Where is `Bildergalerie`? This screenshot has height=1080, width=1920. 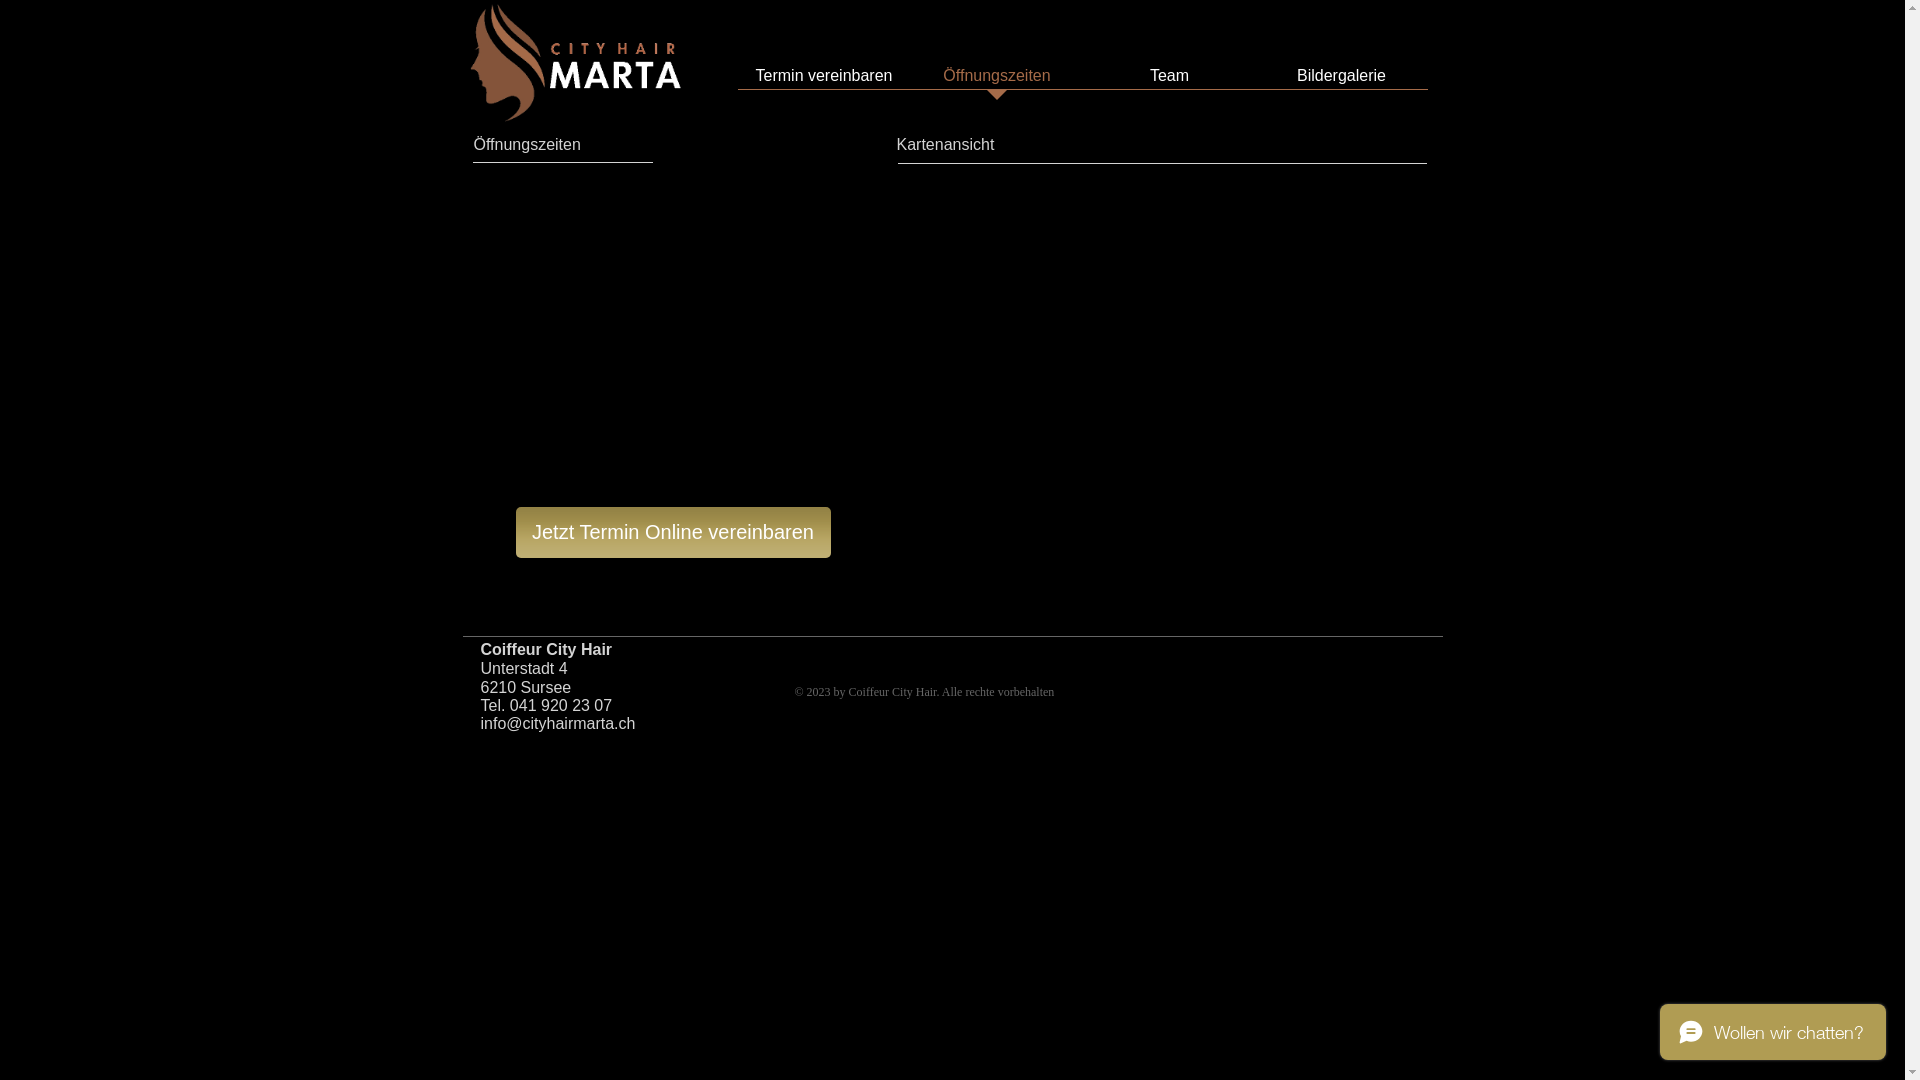
Bildergalerie is located at coordinates (1342, 82).